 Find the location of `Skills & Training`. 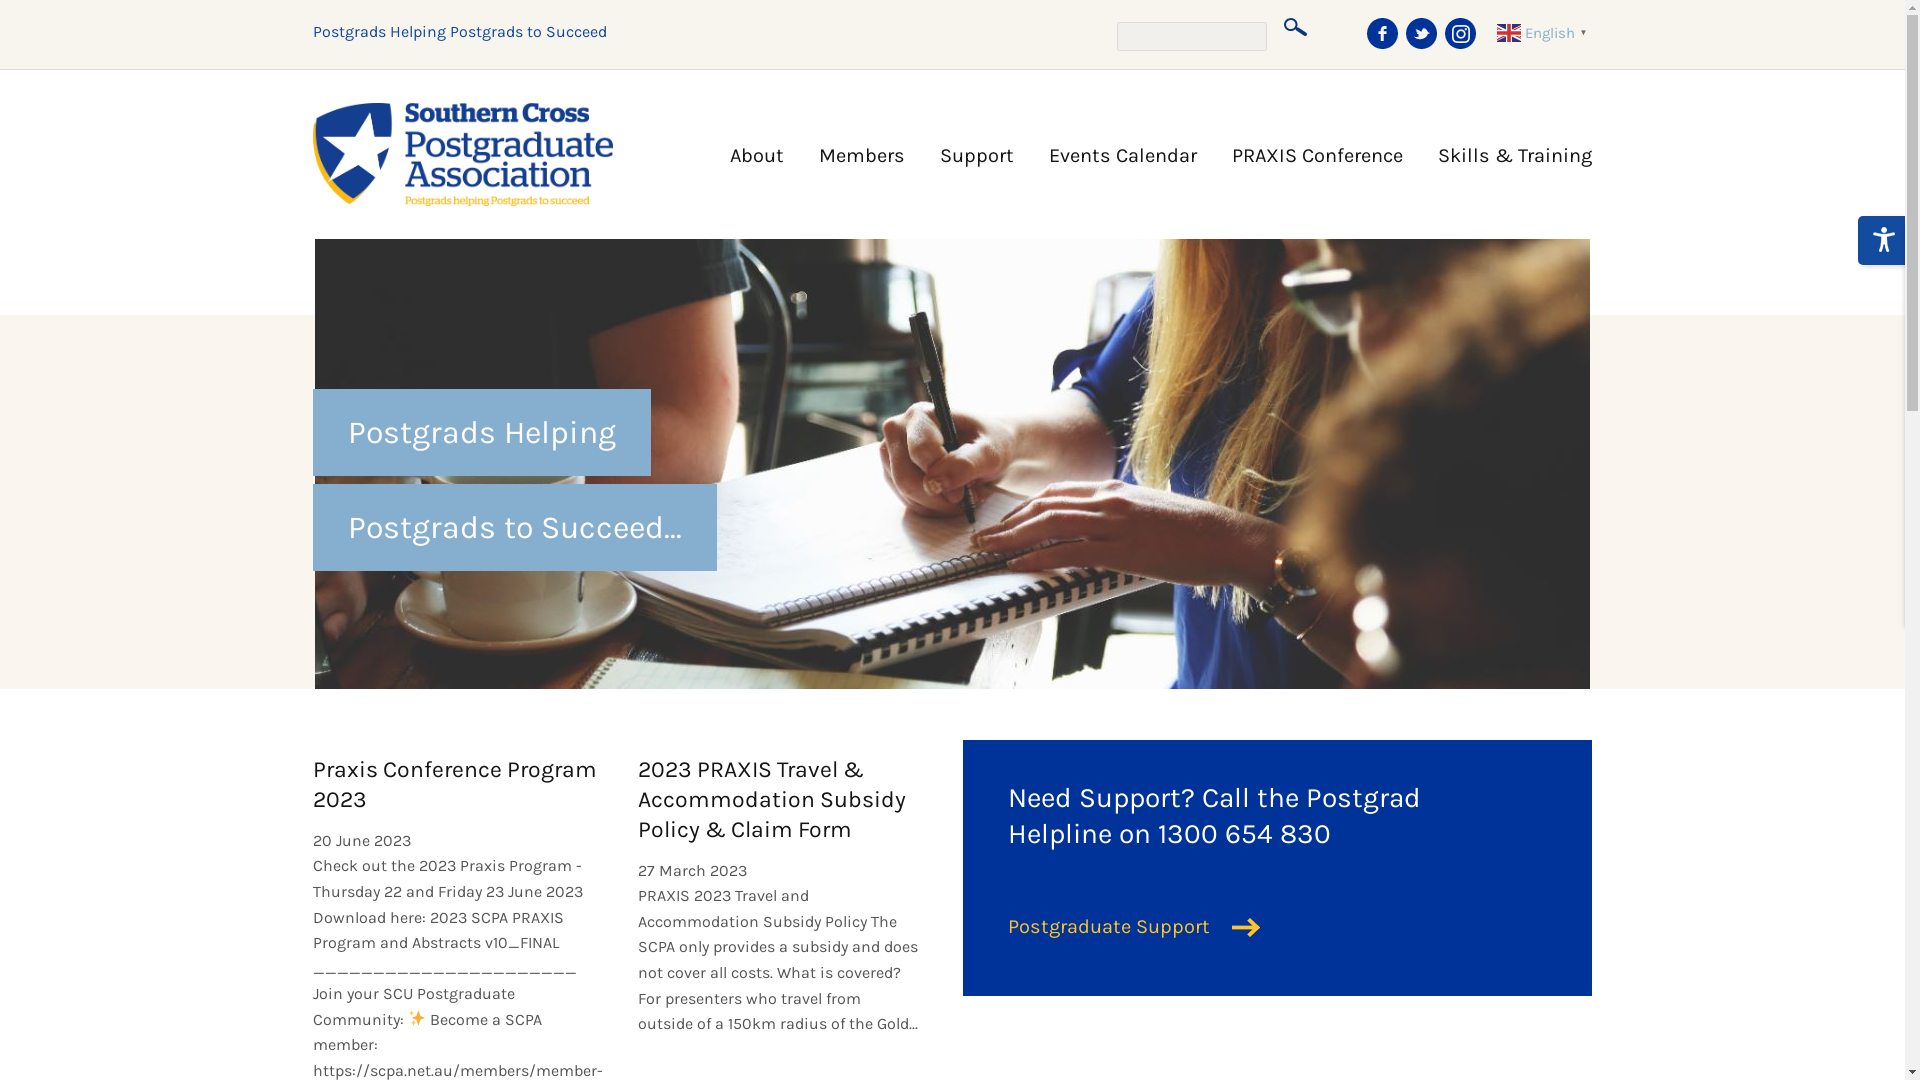

Skills & Training is located at coordinates (1498, 146).